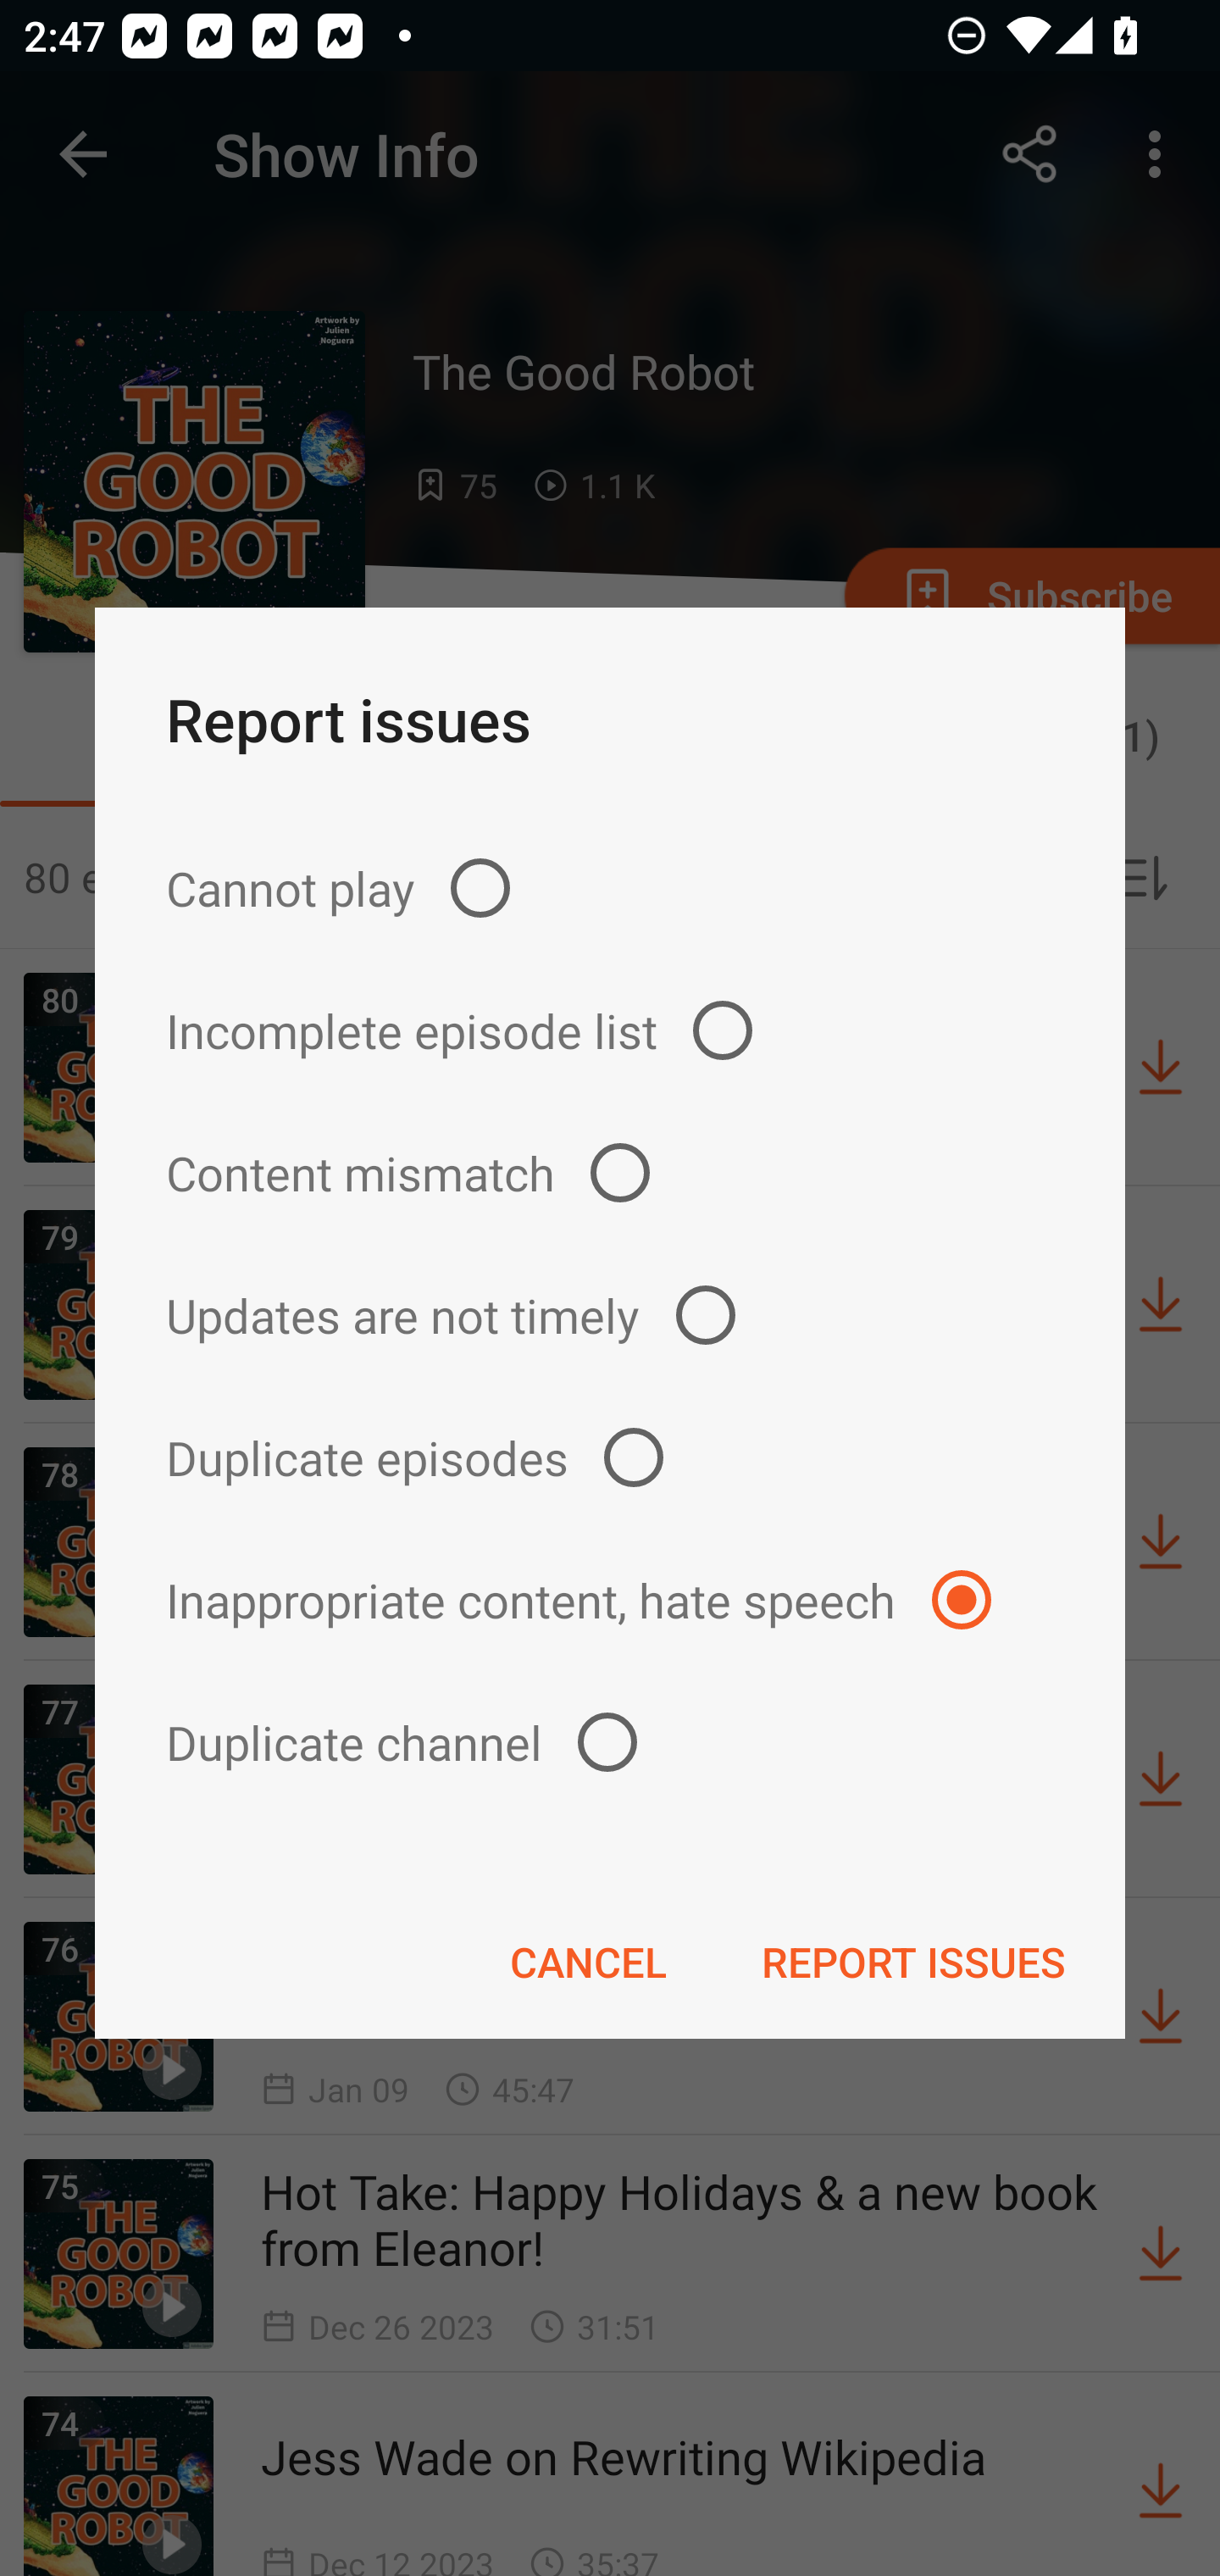  What do you see at coordinates (610, 1599) in the screenshot?
I see `Inappropriate content, hate speech` at bounding box center [610, 1599].